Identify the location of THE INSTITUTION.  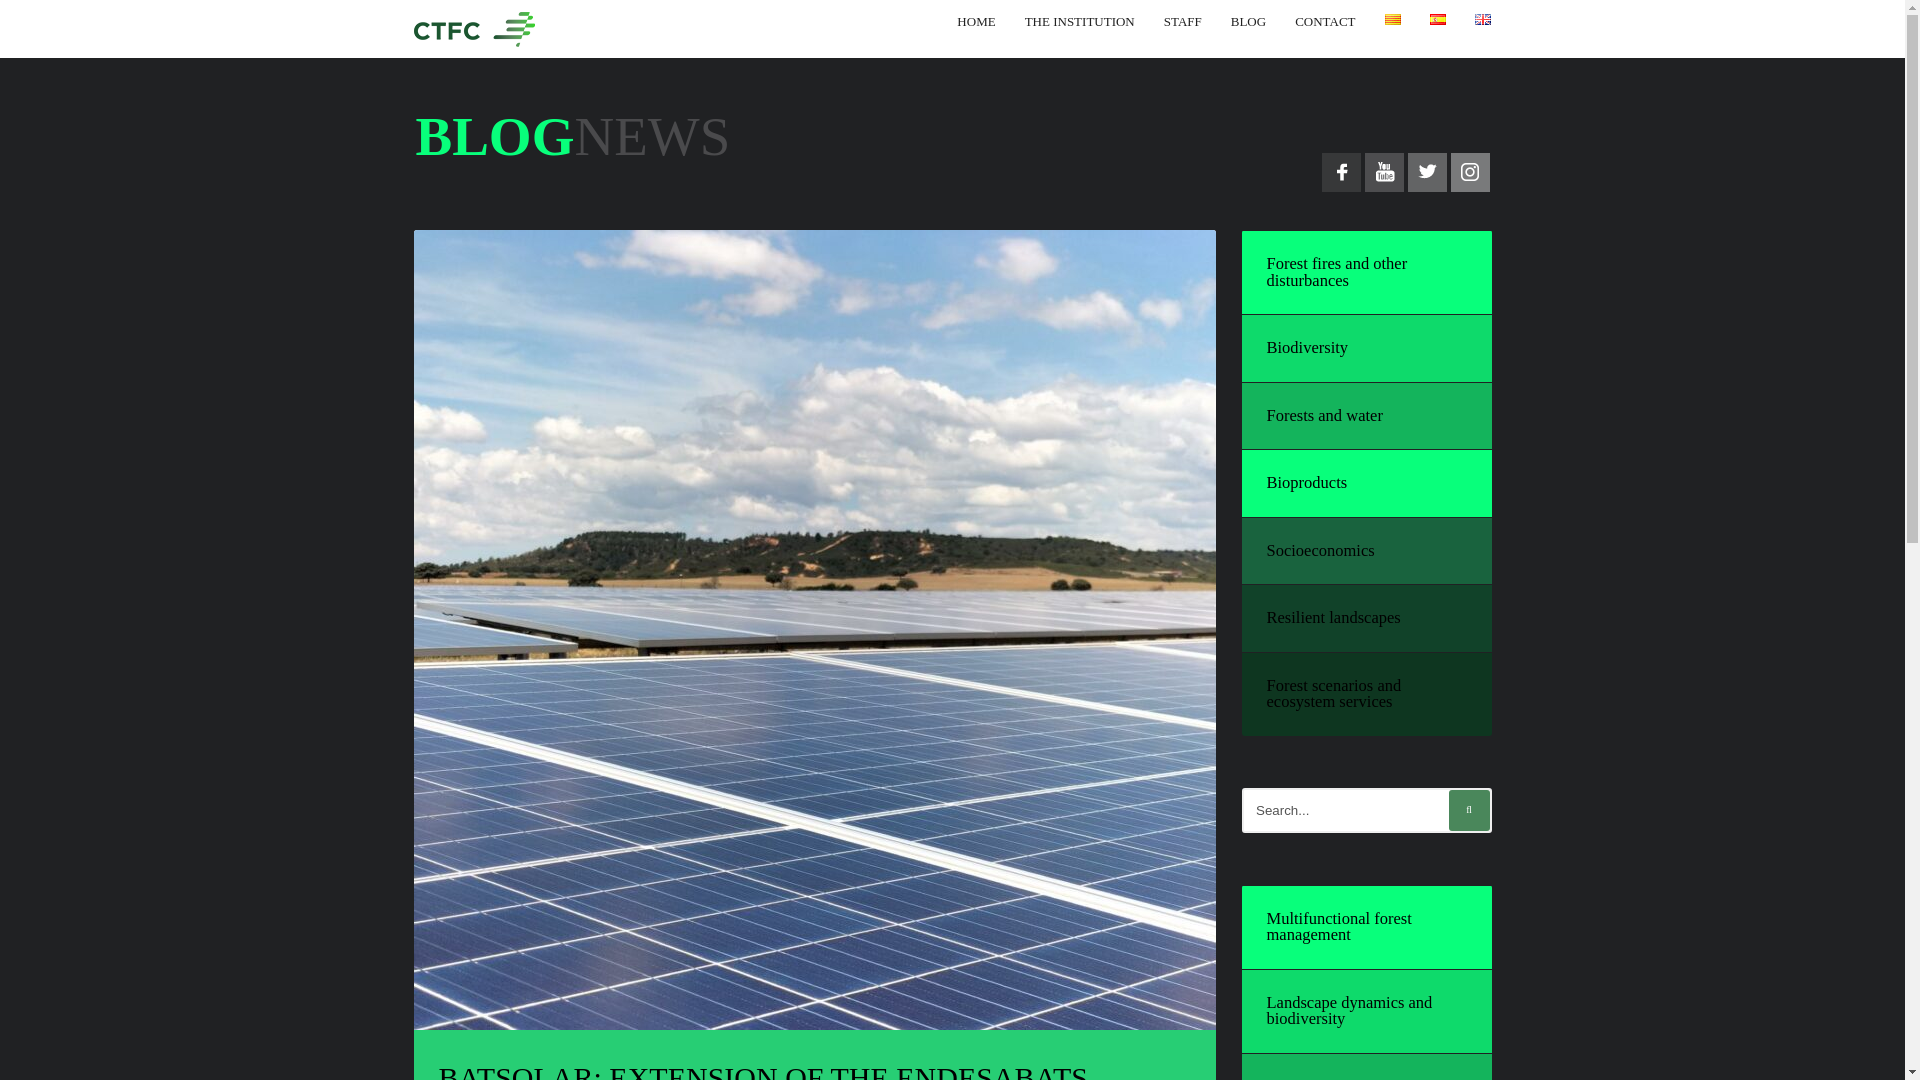
(1080, 21).